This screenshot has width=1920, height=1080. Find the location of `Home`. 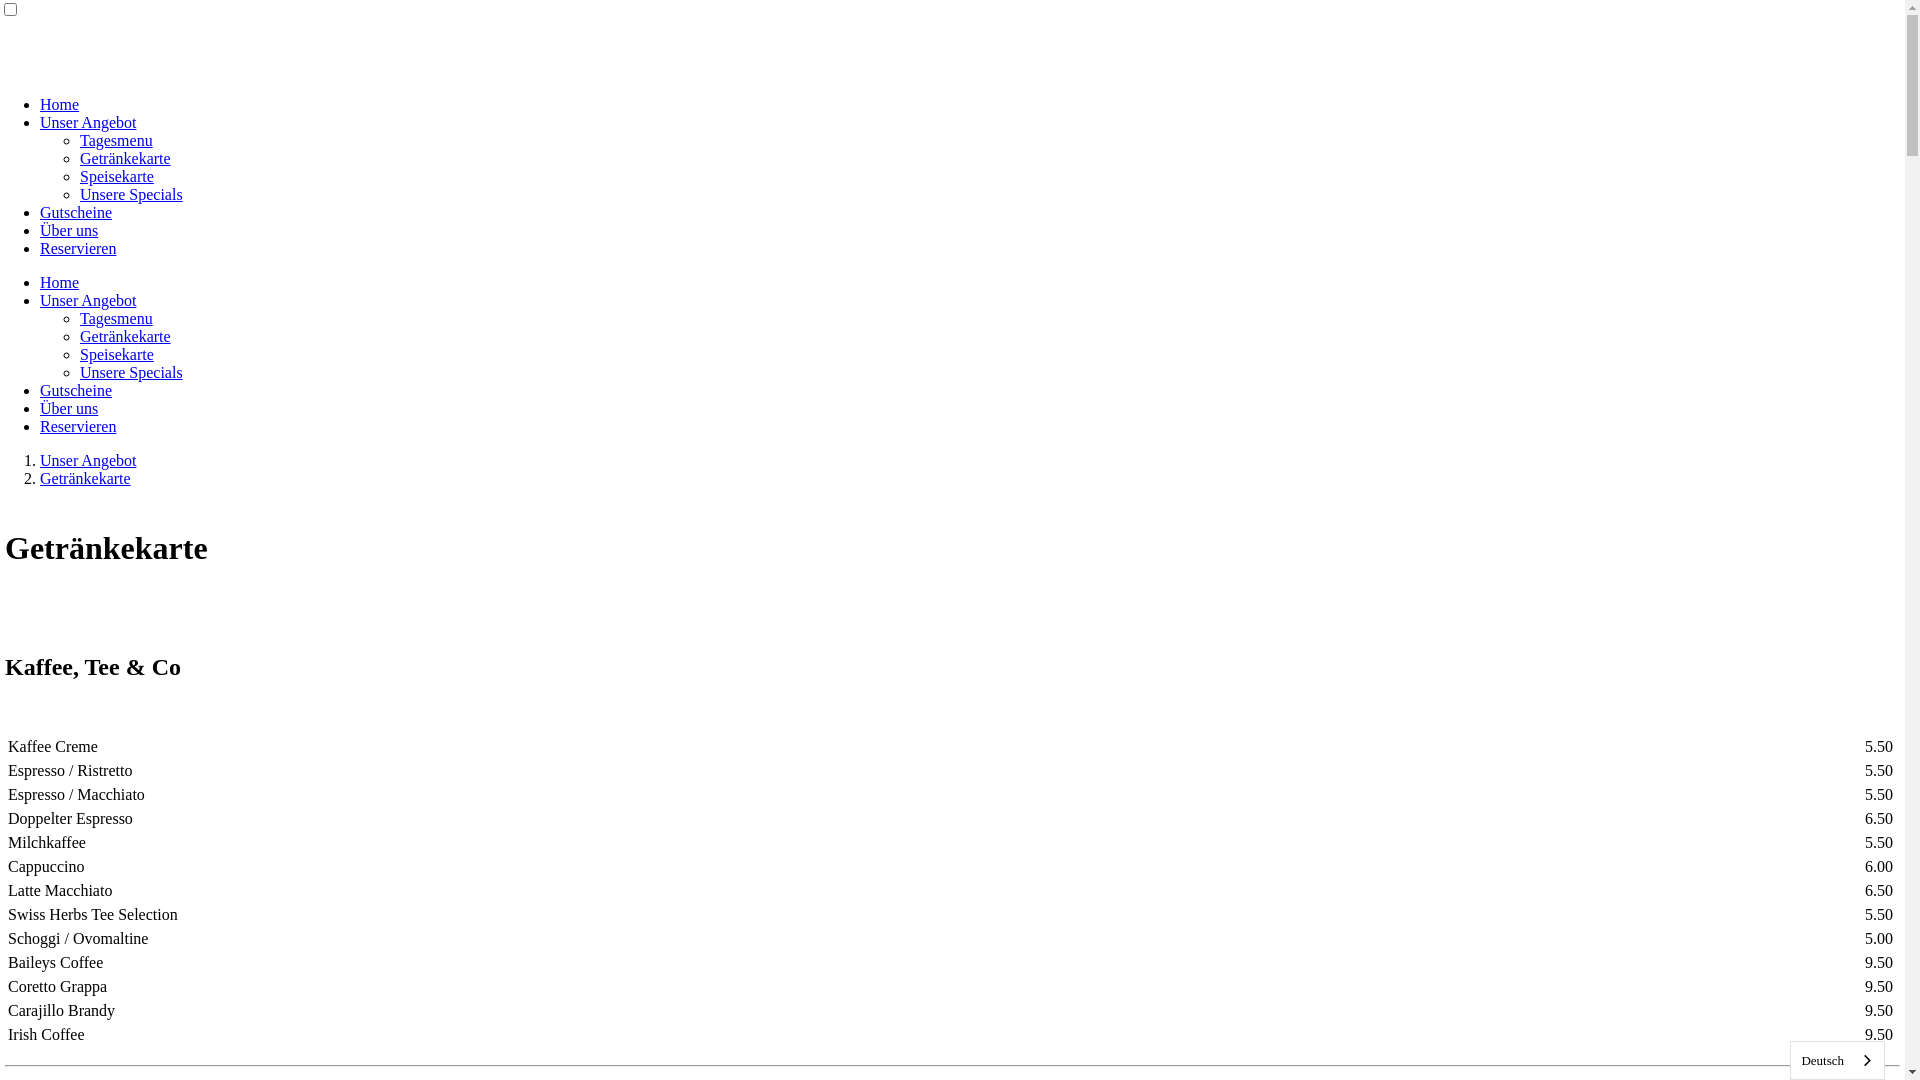

Home is located at coordinates (60, 282).